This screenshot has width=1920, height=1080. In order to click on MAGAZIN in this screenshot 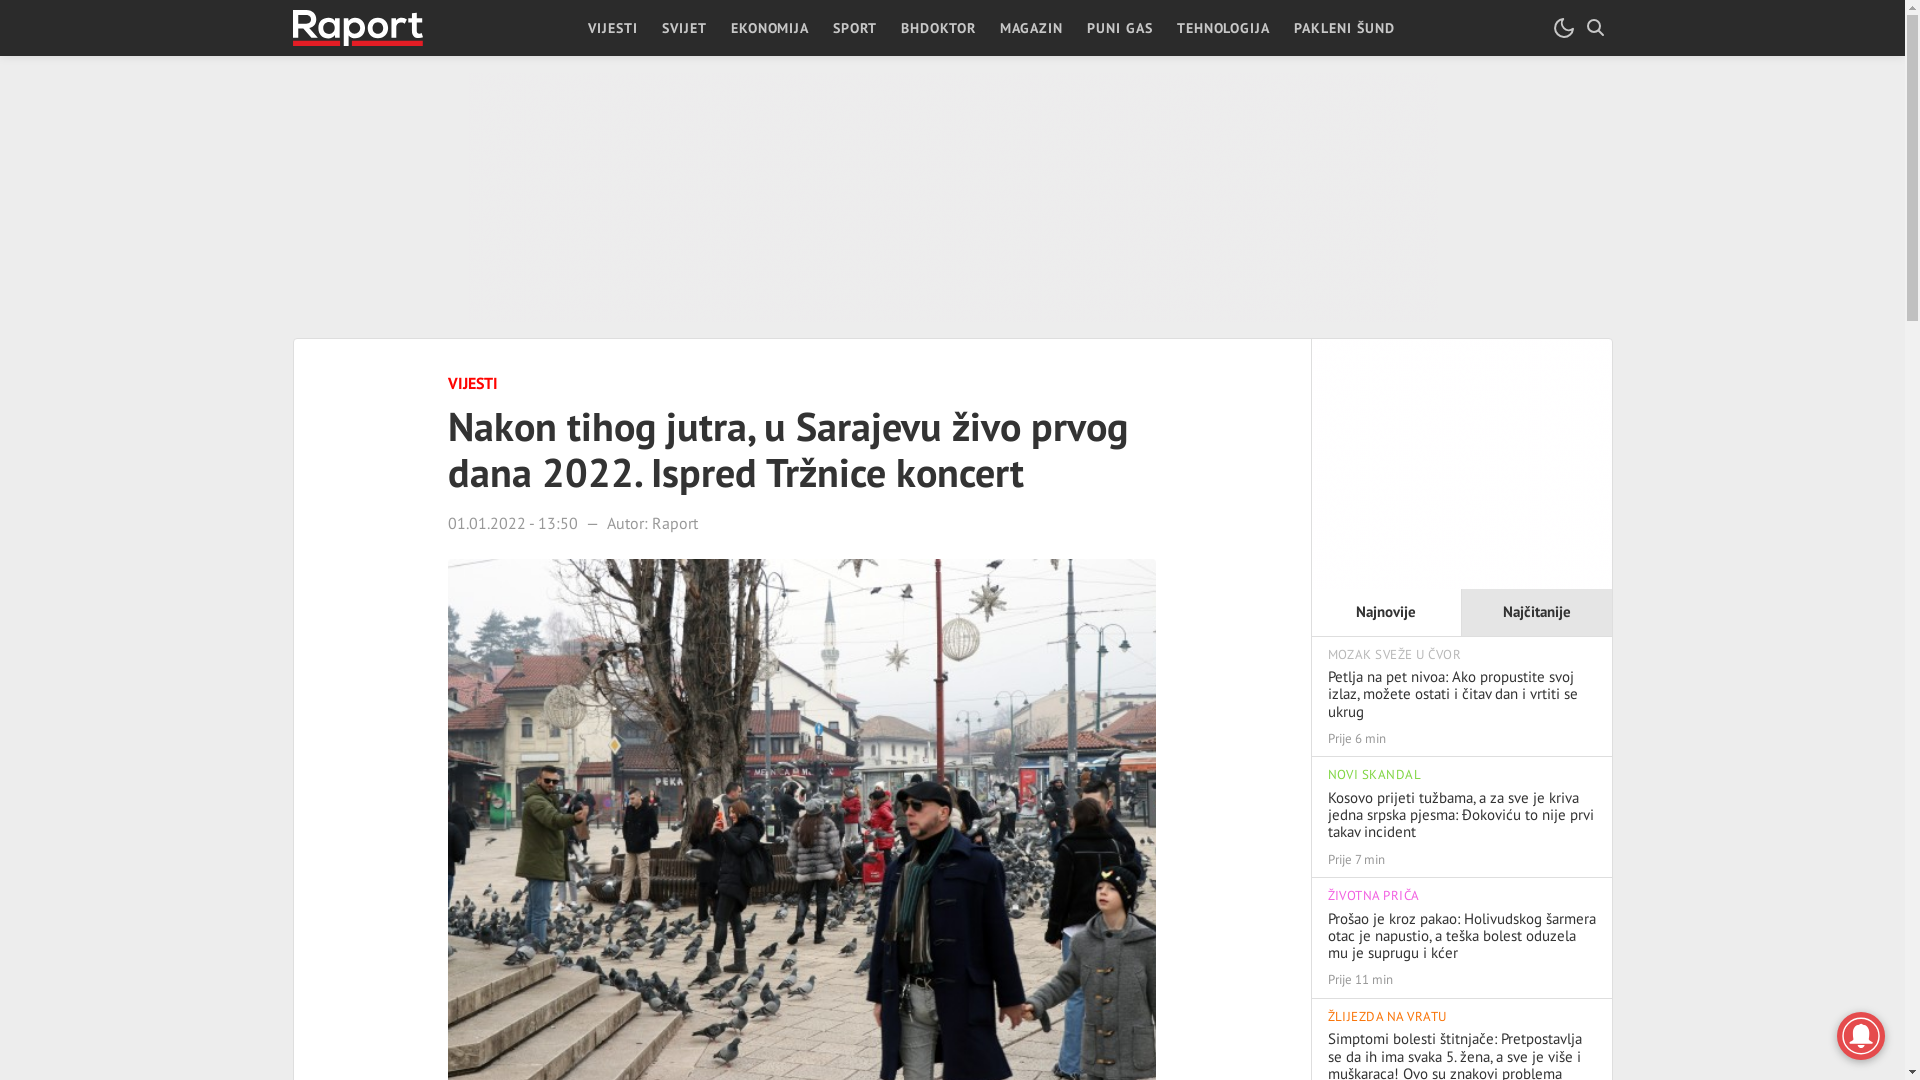, I will do `click(1032, 28)`.